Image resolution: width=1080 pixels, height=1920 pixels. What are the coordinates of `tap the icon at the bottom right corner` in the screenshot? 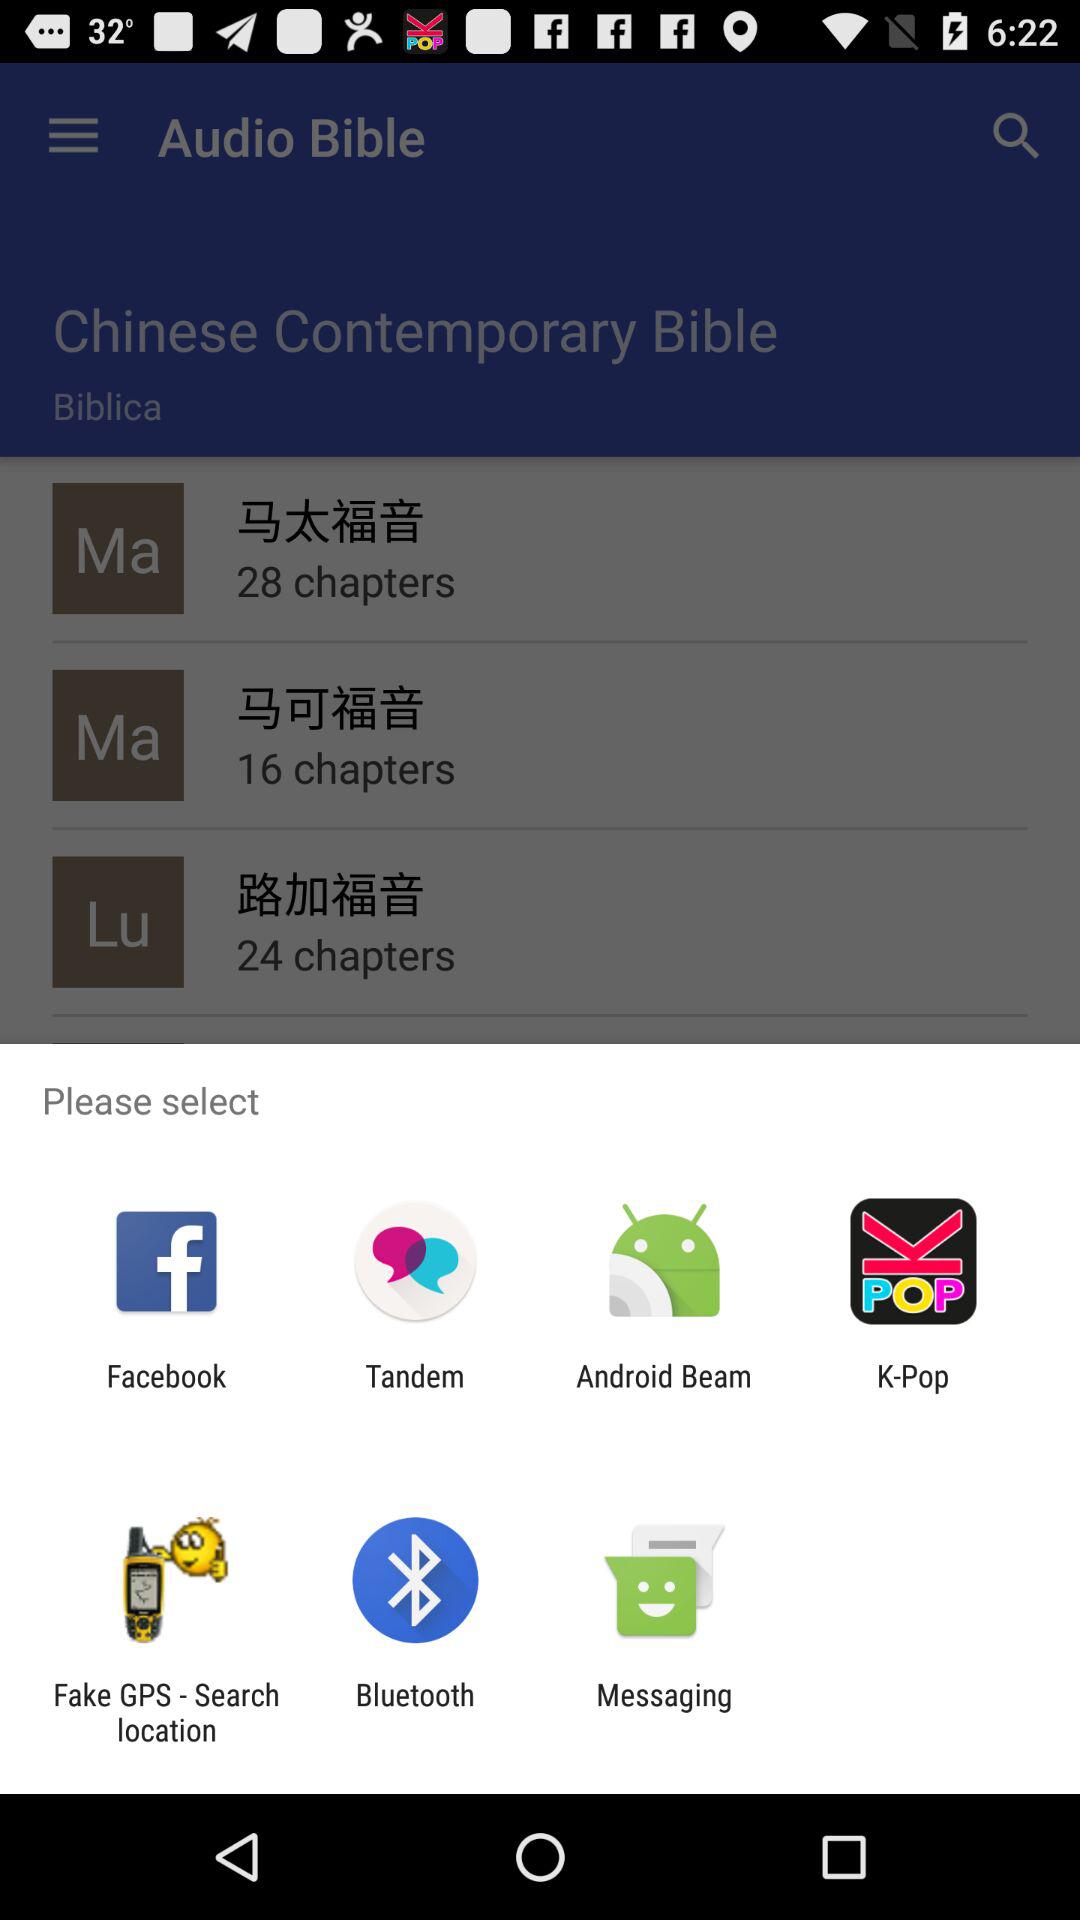 It's located at (912, 1393).